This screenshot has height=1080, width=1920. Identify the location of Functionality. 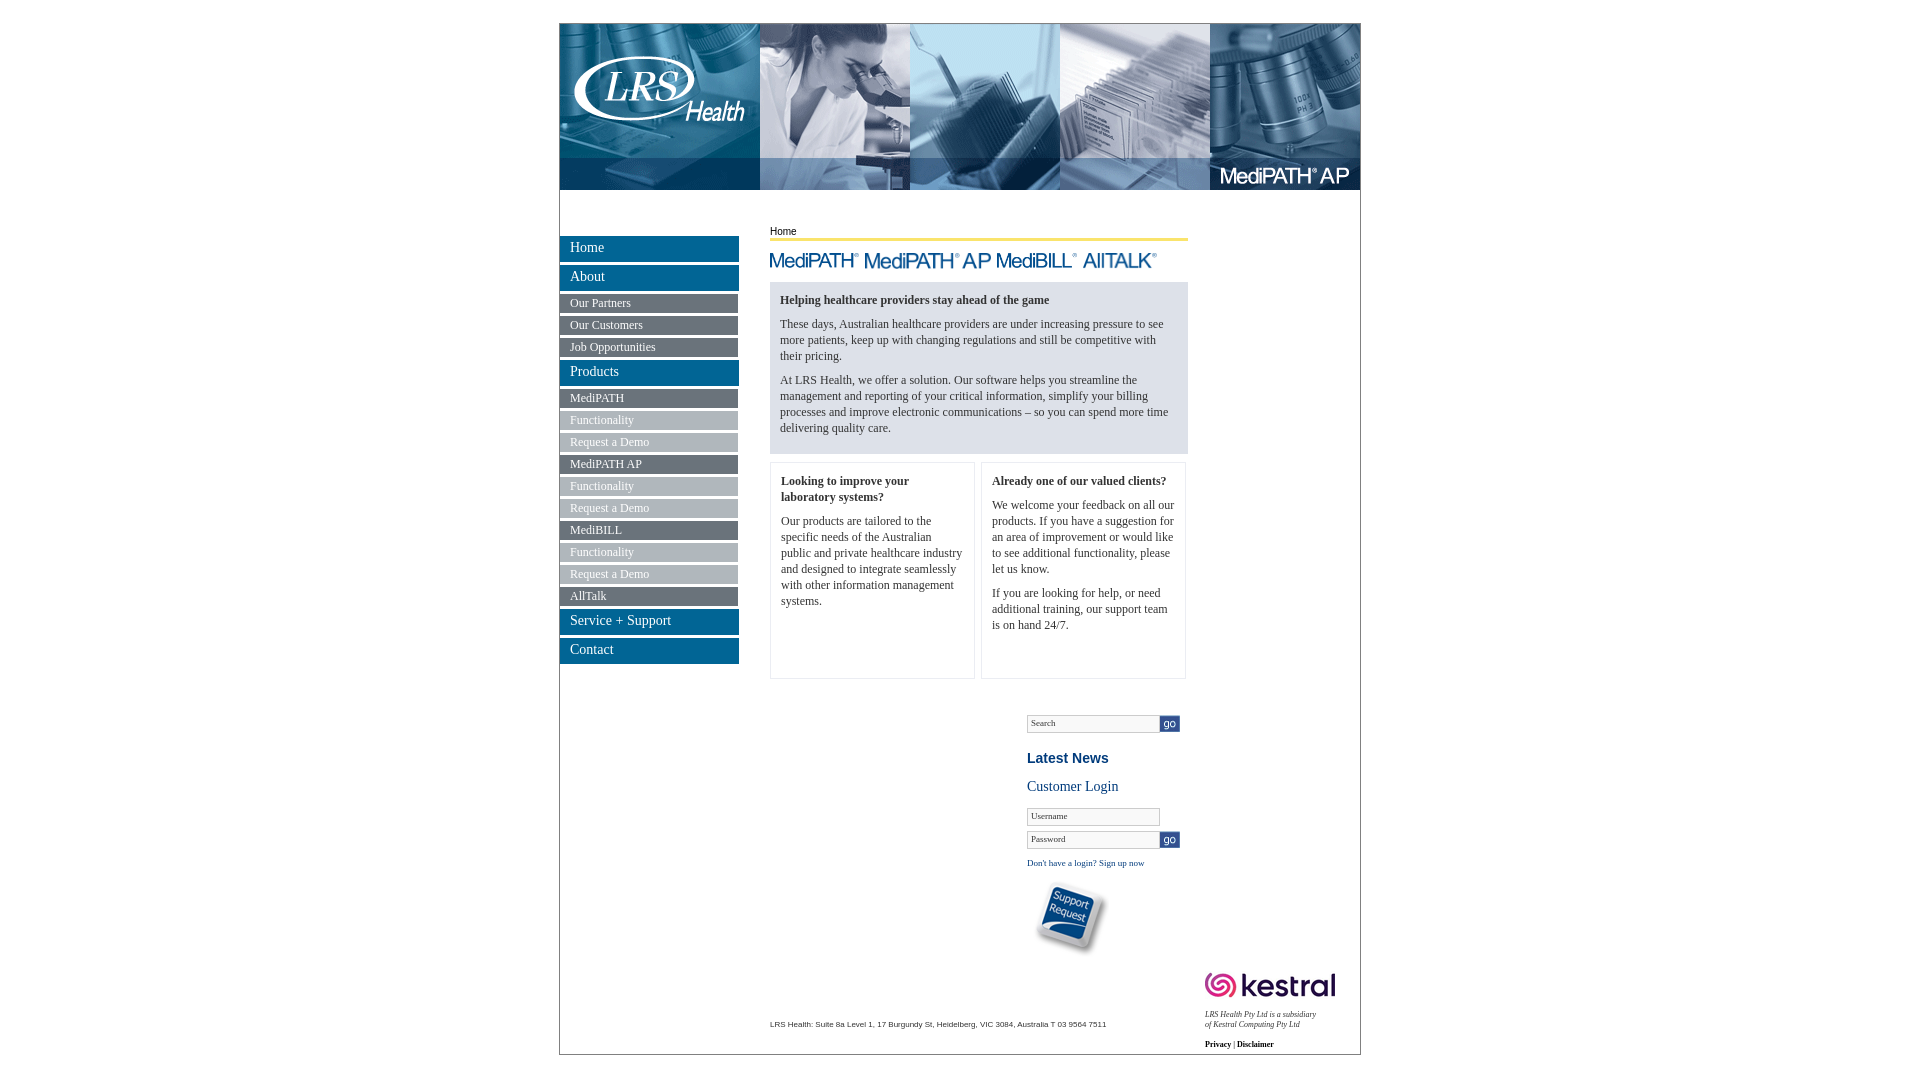
(649, 420).